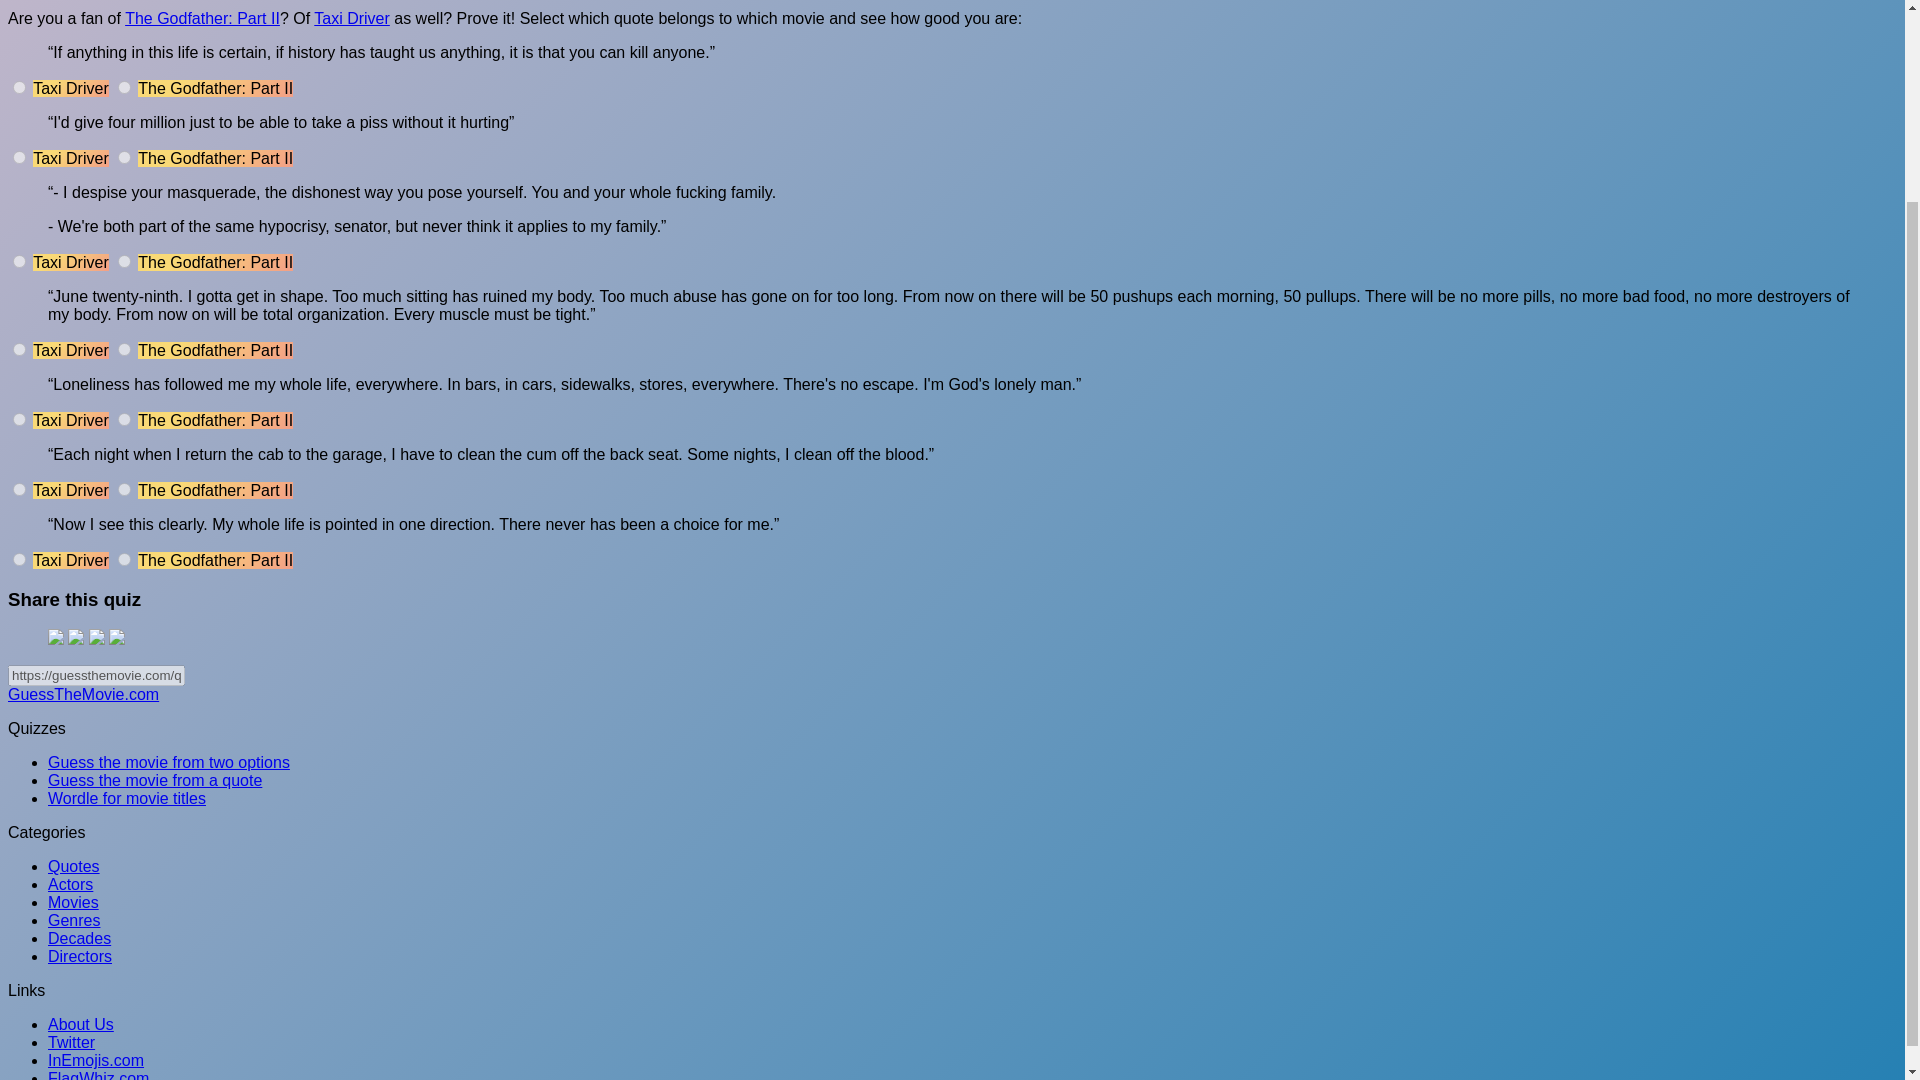 This screenshot has width=1920, height=1080. Describe the element at coordinates (124, 350) in the screenshot. I see `on` at that location.